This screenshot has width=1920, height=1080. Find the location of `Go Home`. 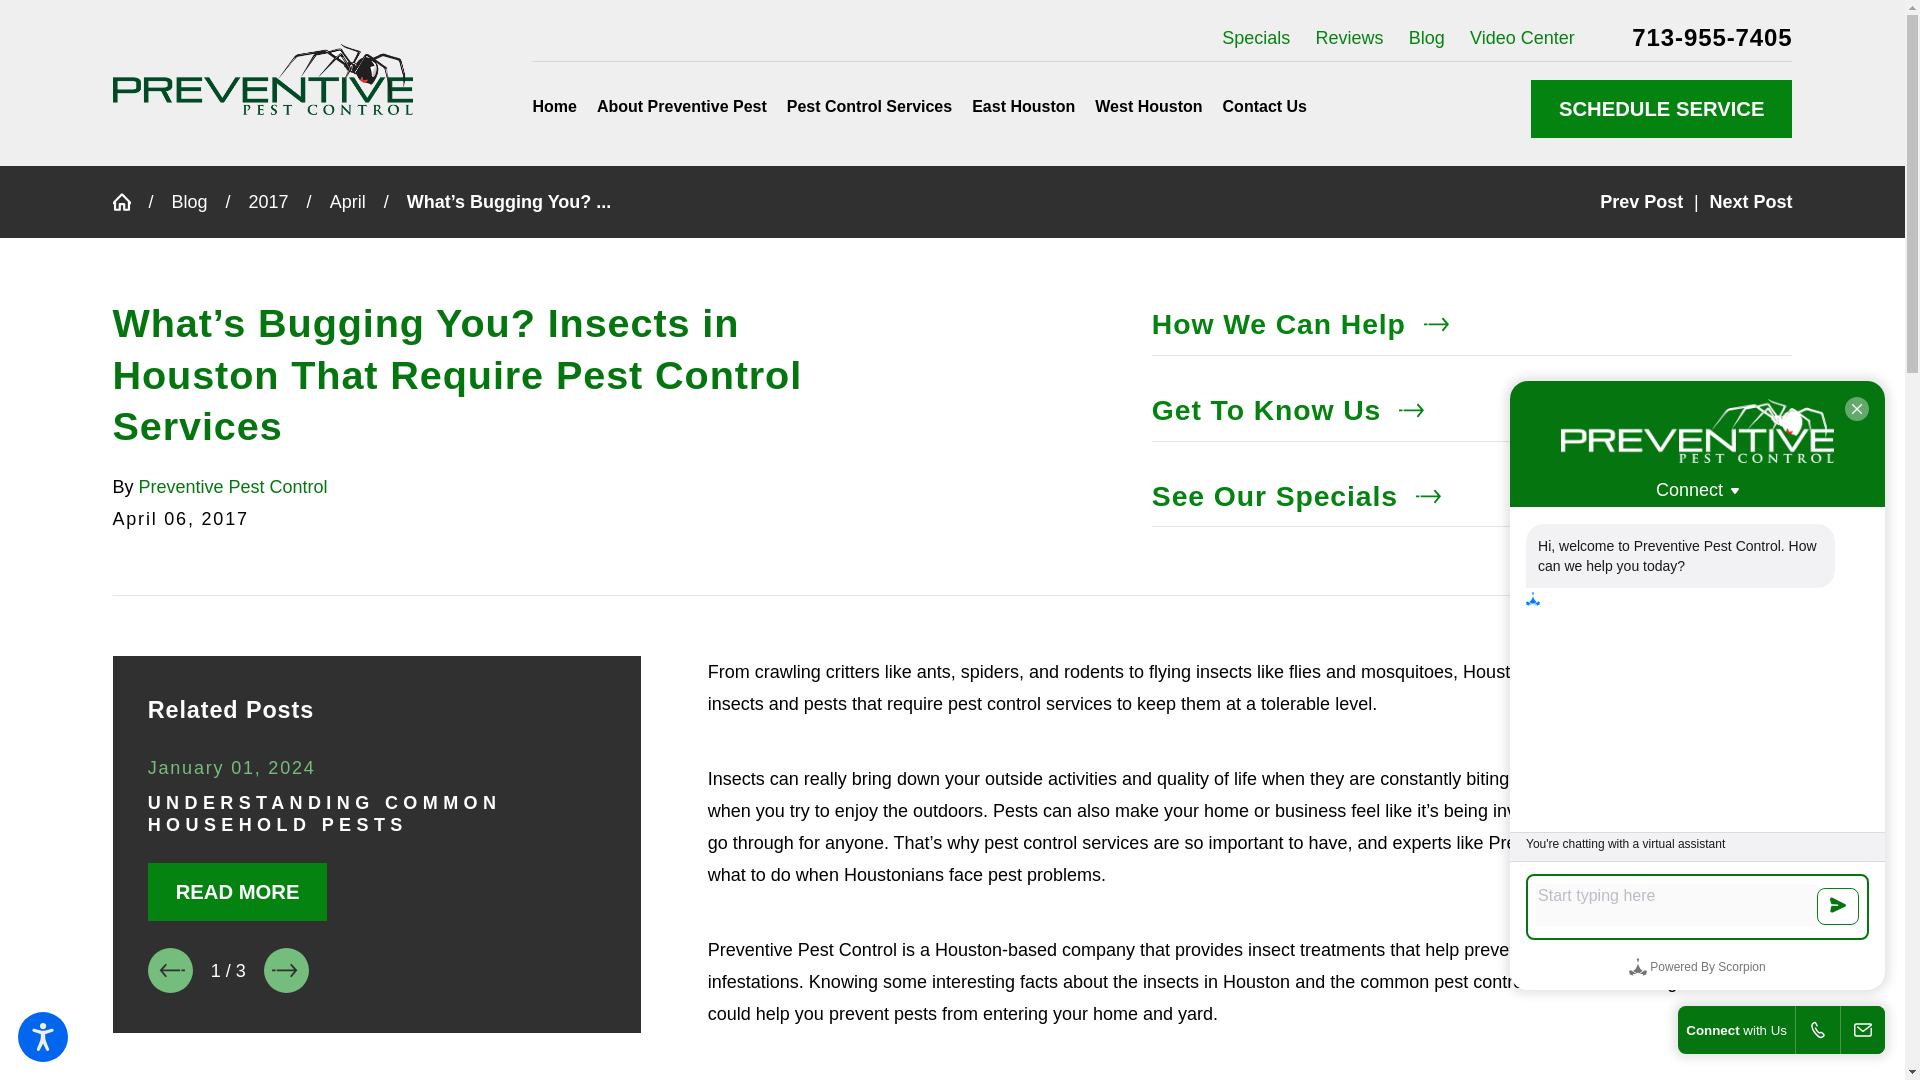

Go Home is located at coordinates (129, 202).